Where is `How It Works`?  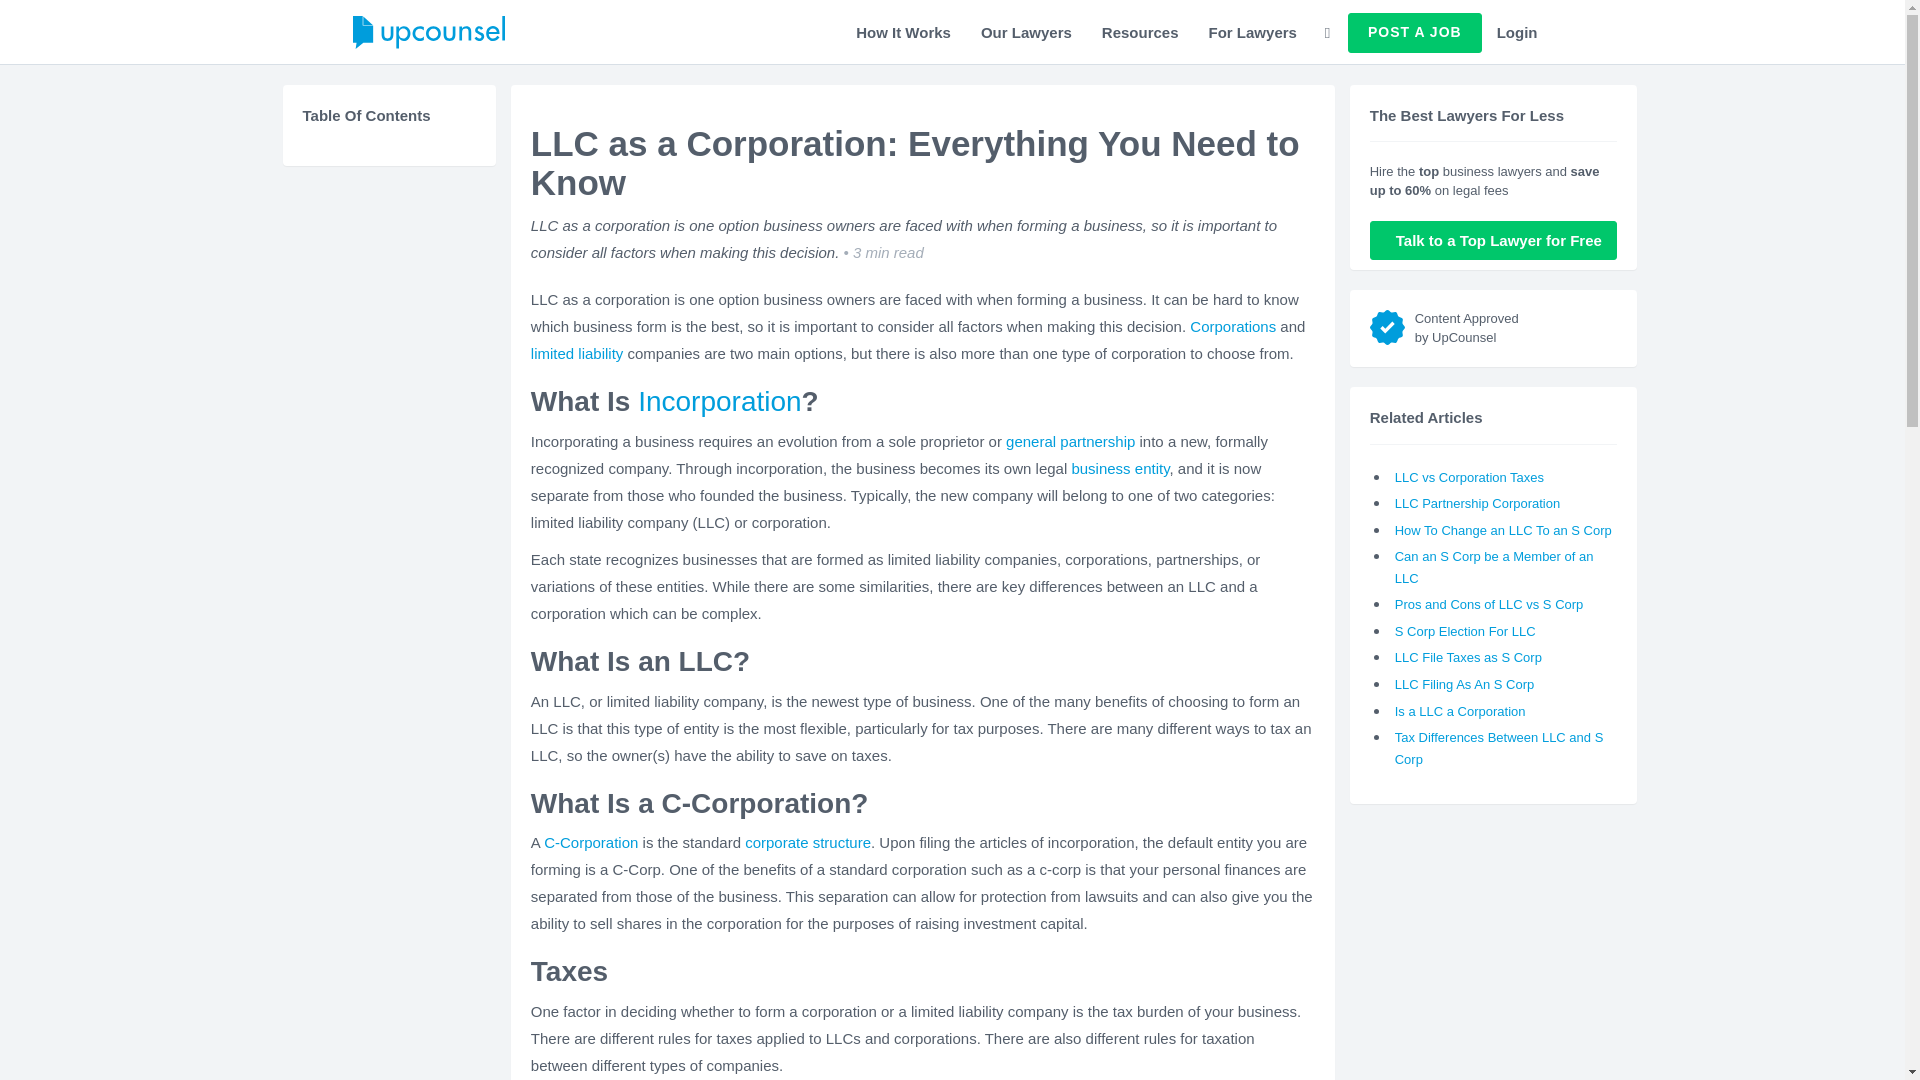 How It Works is located at coordinates (902, 32).